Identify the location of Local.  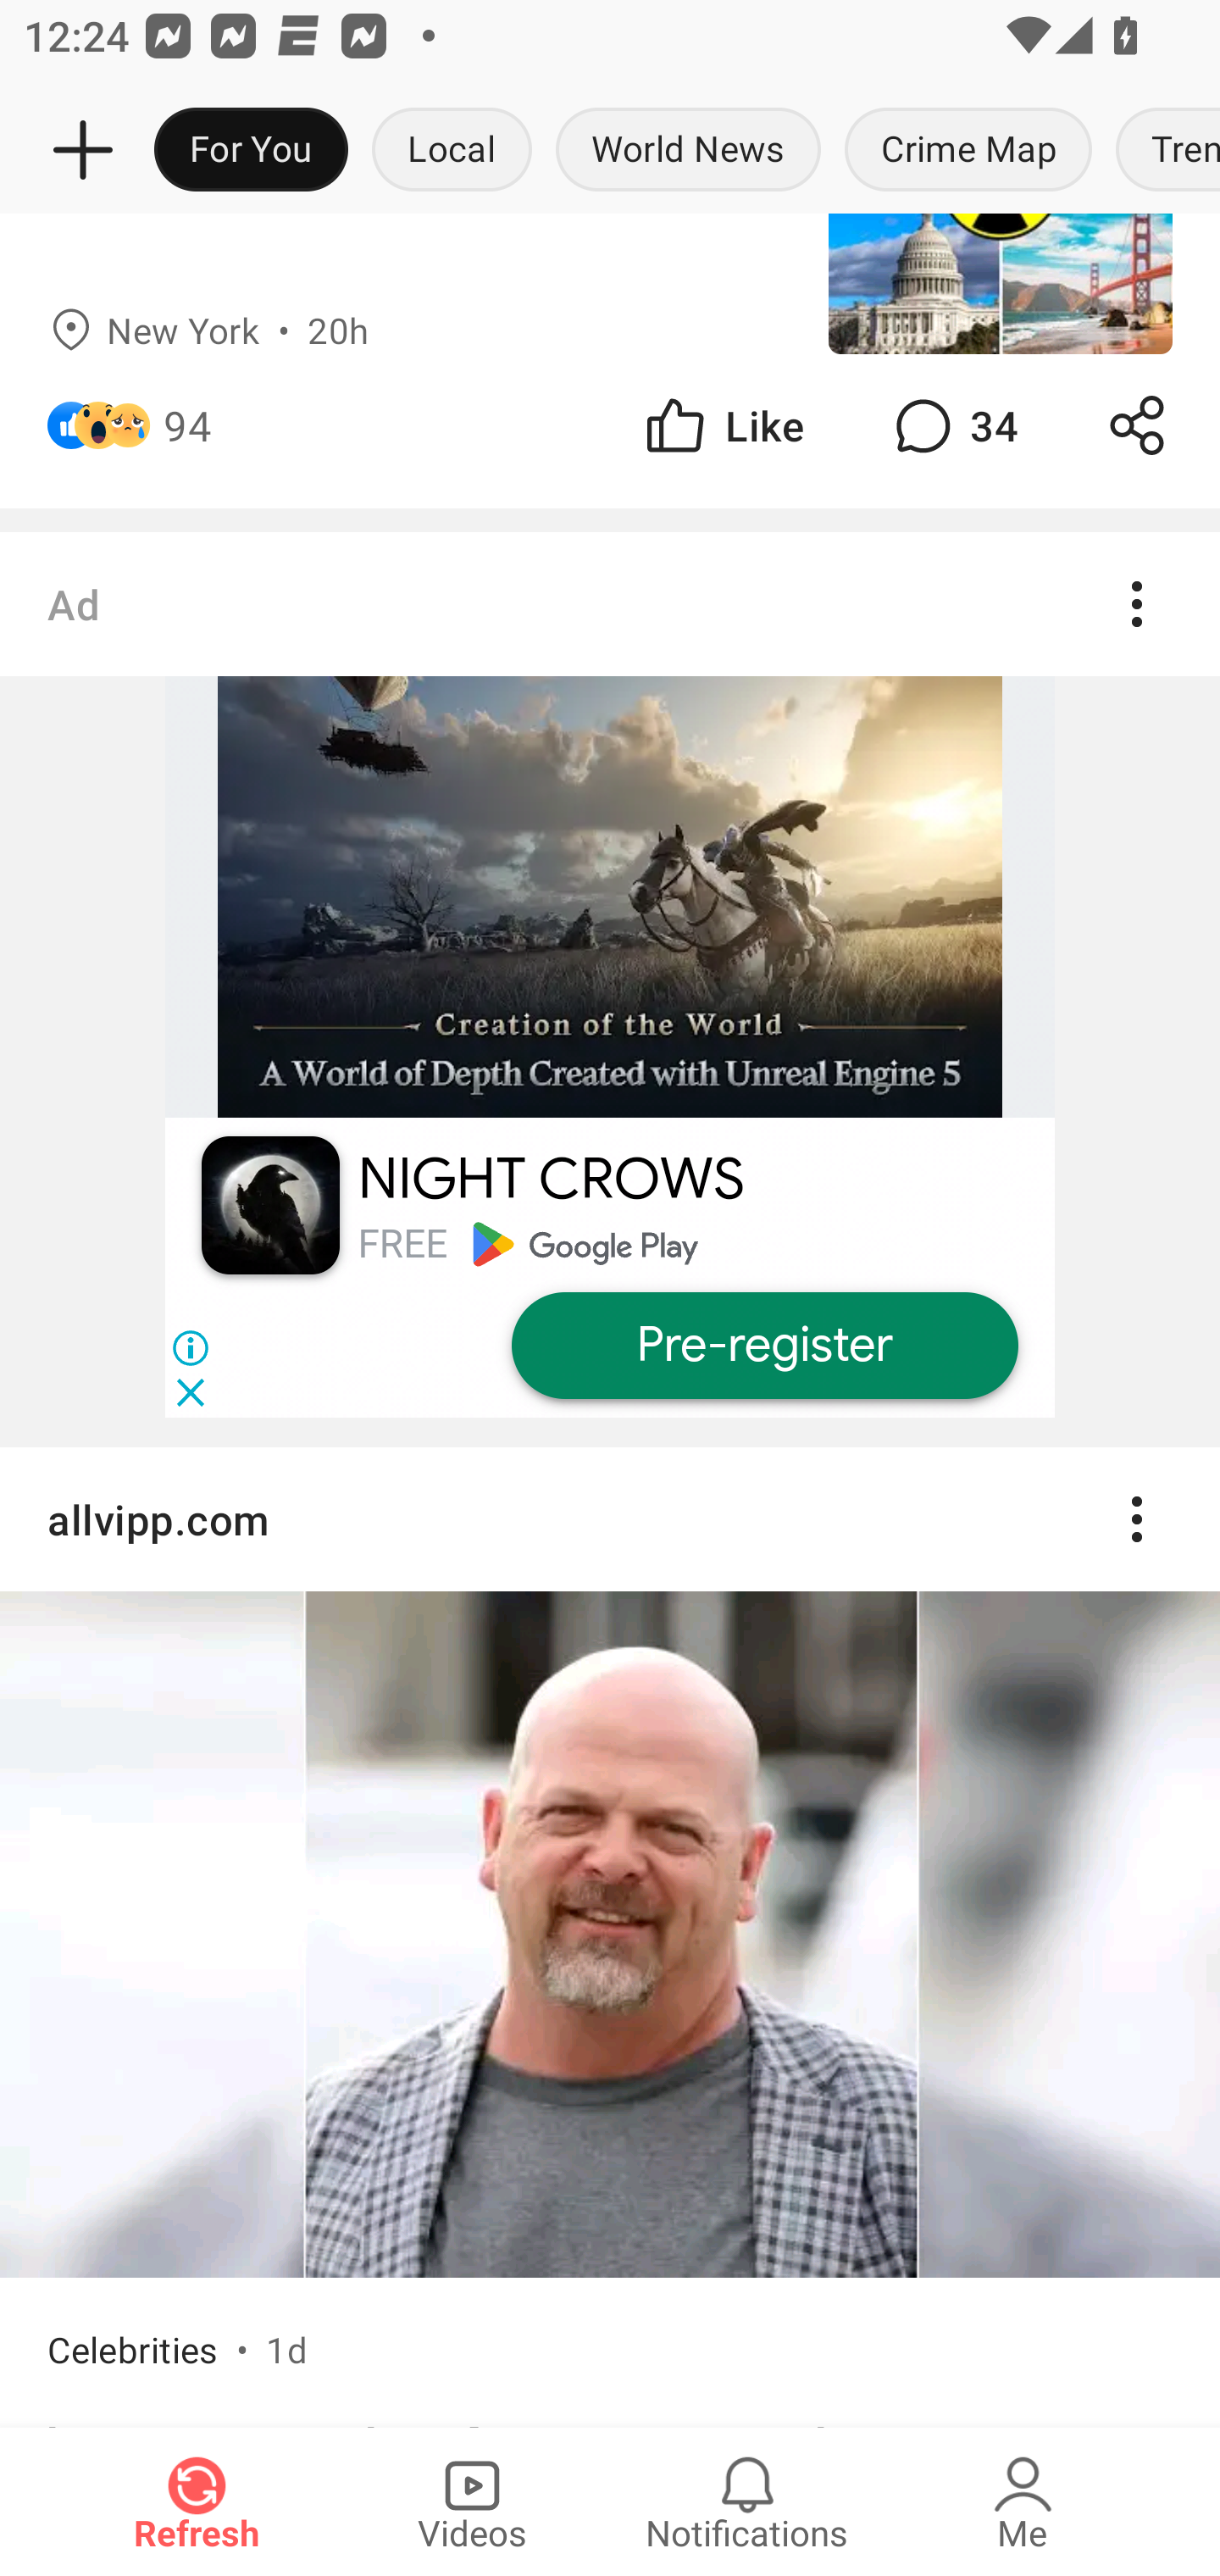
(452, 151).